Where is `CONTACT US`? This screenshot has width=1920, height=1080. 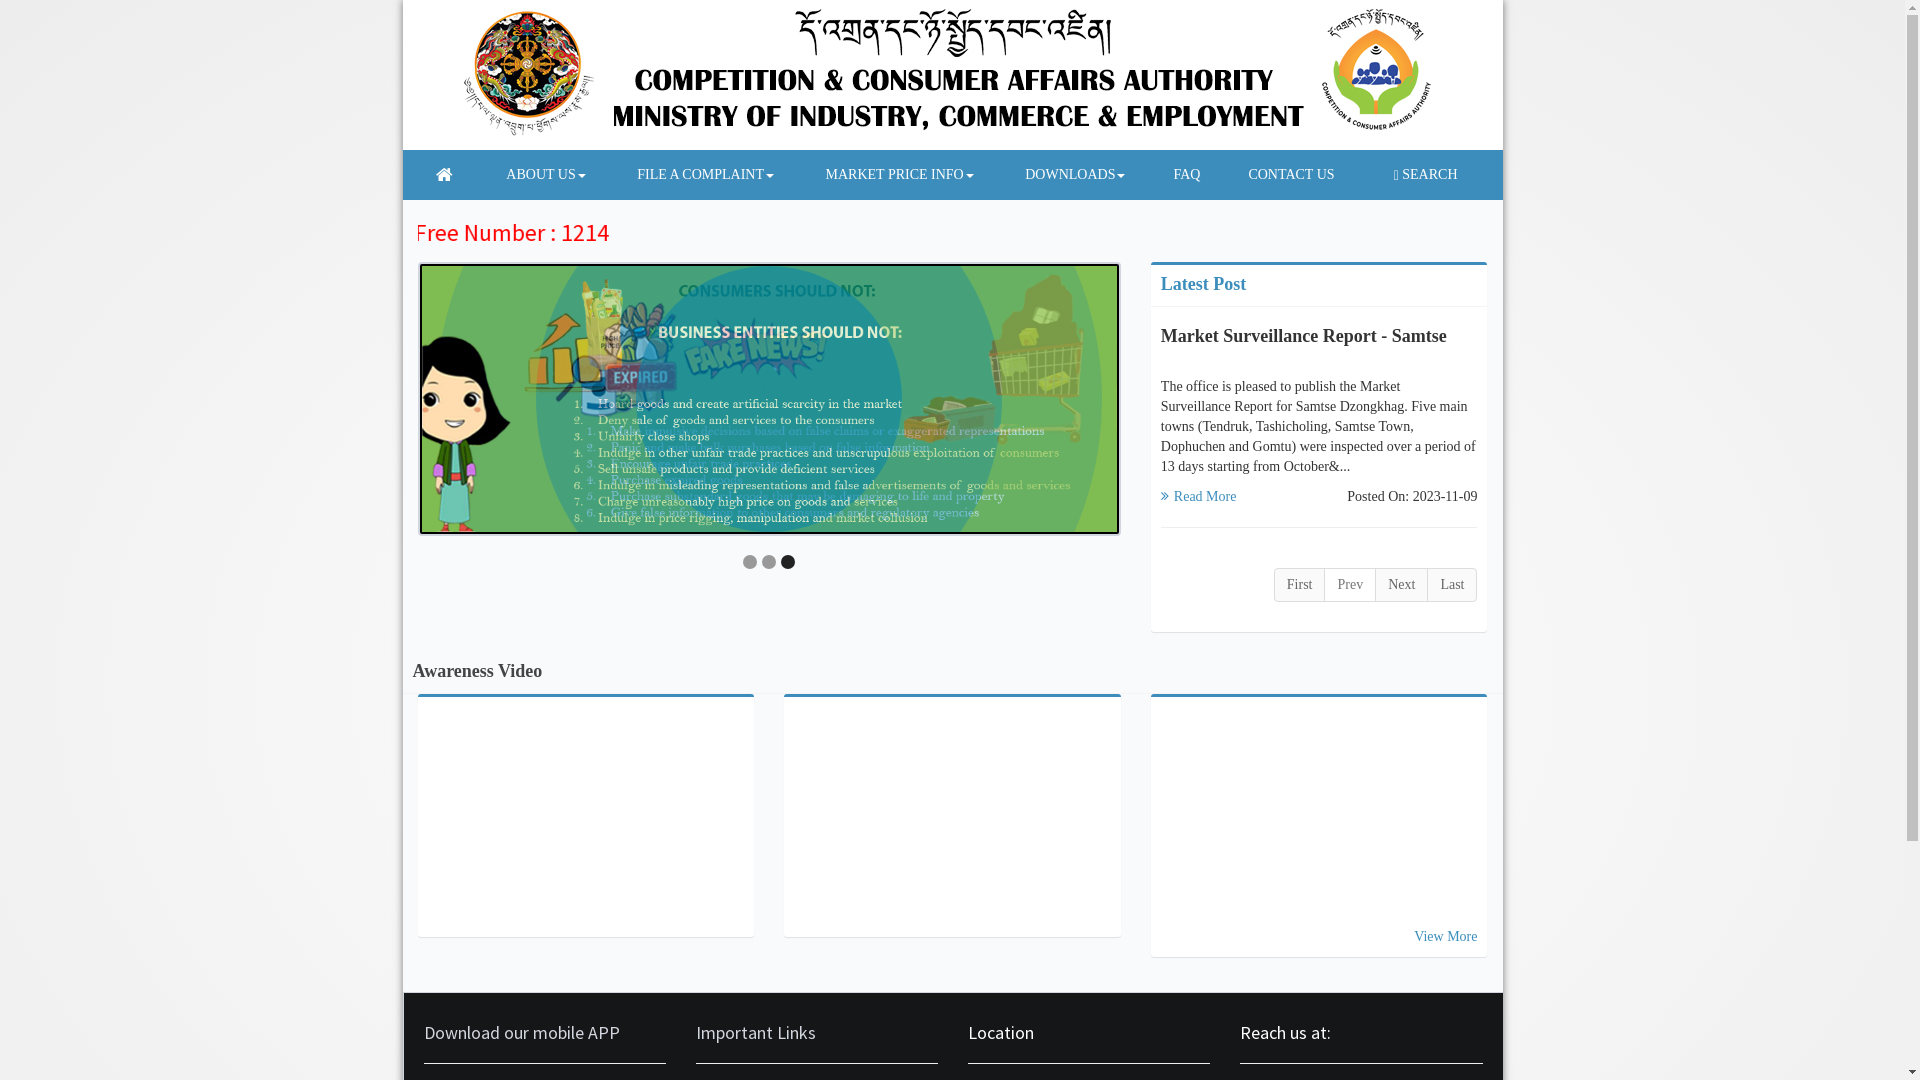 CONTACT US is located at coordinates (1282, 175).